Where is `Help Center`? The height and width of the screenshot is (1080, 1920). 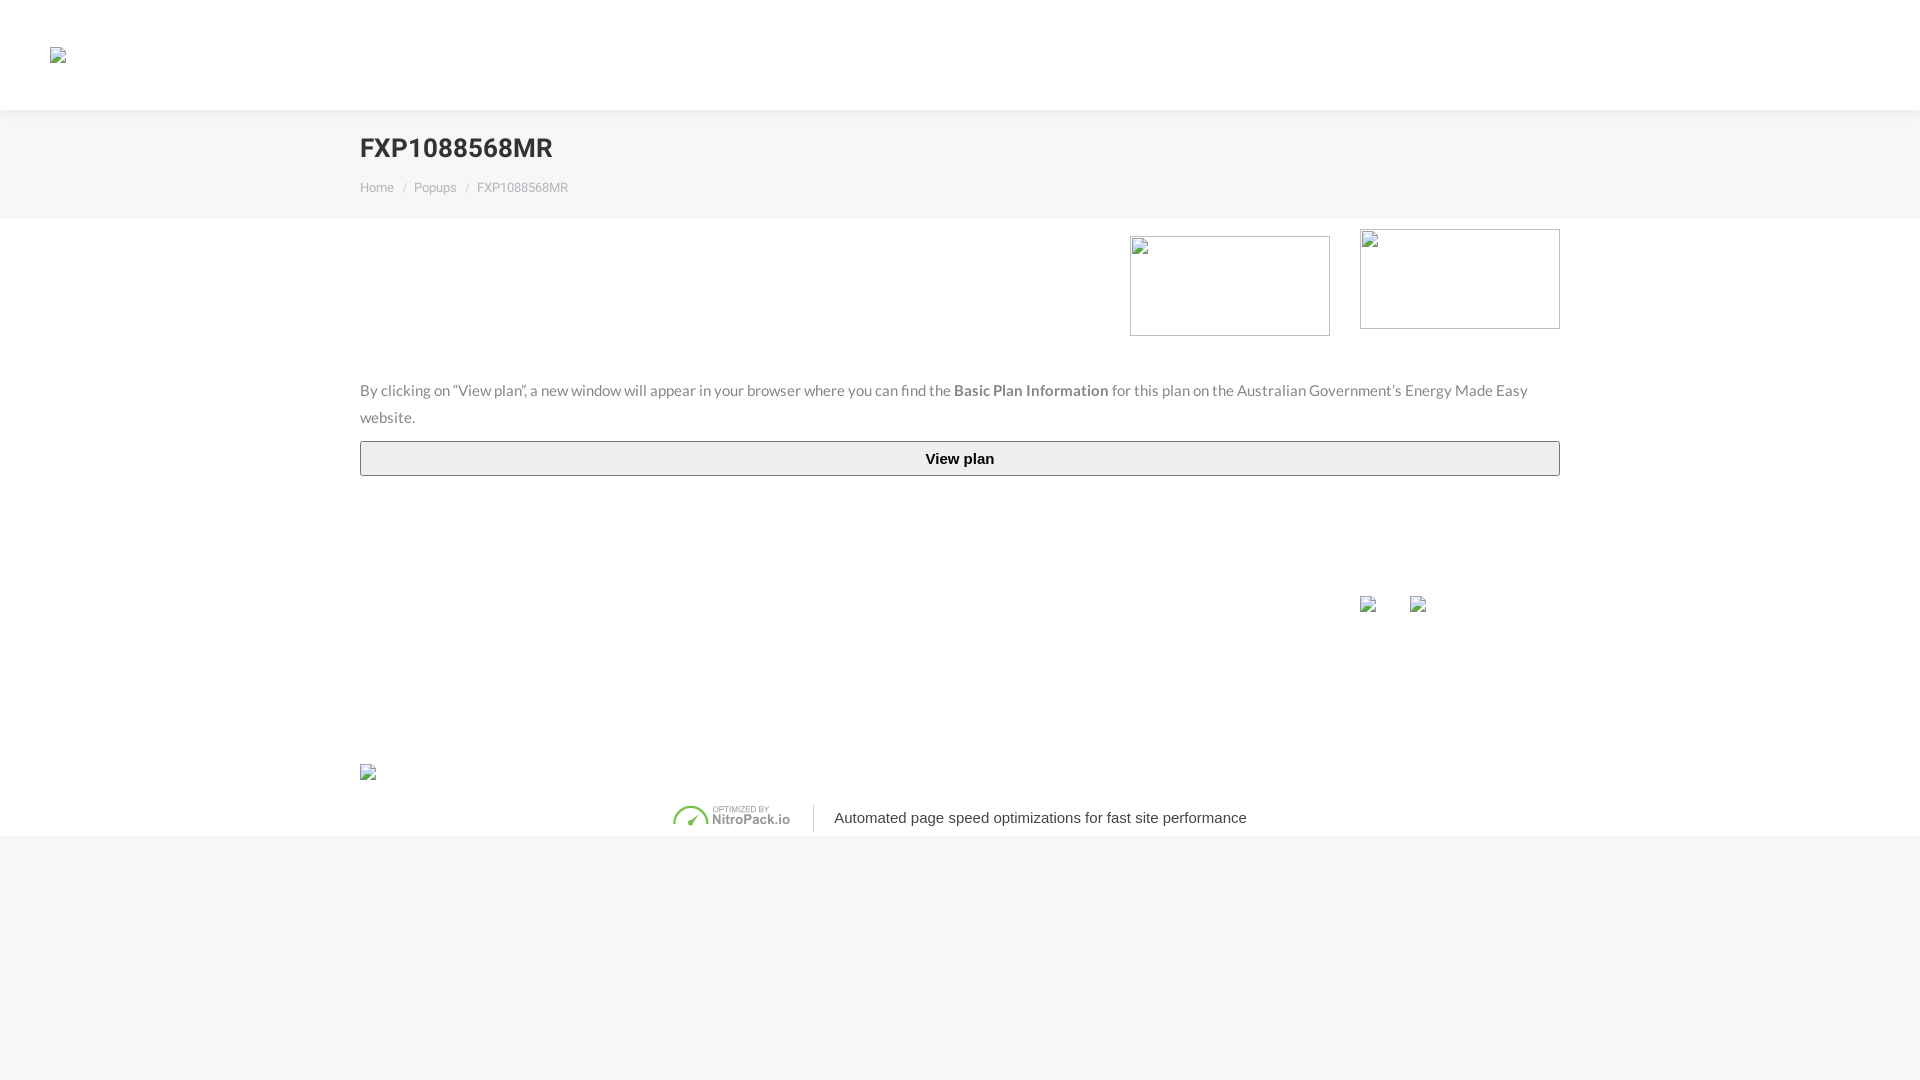
Help Center is located at coordinates (1535, 54).